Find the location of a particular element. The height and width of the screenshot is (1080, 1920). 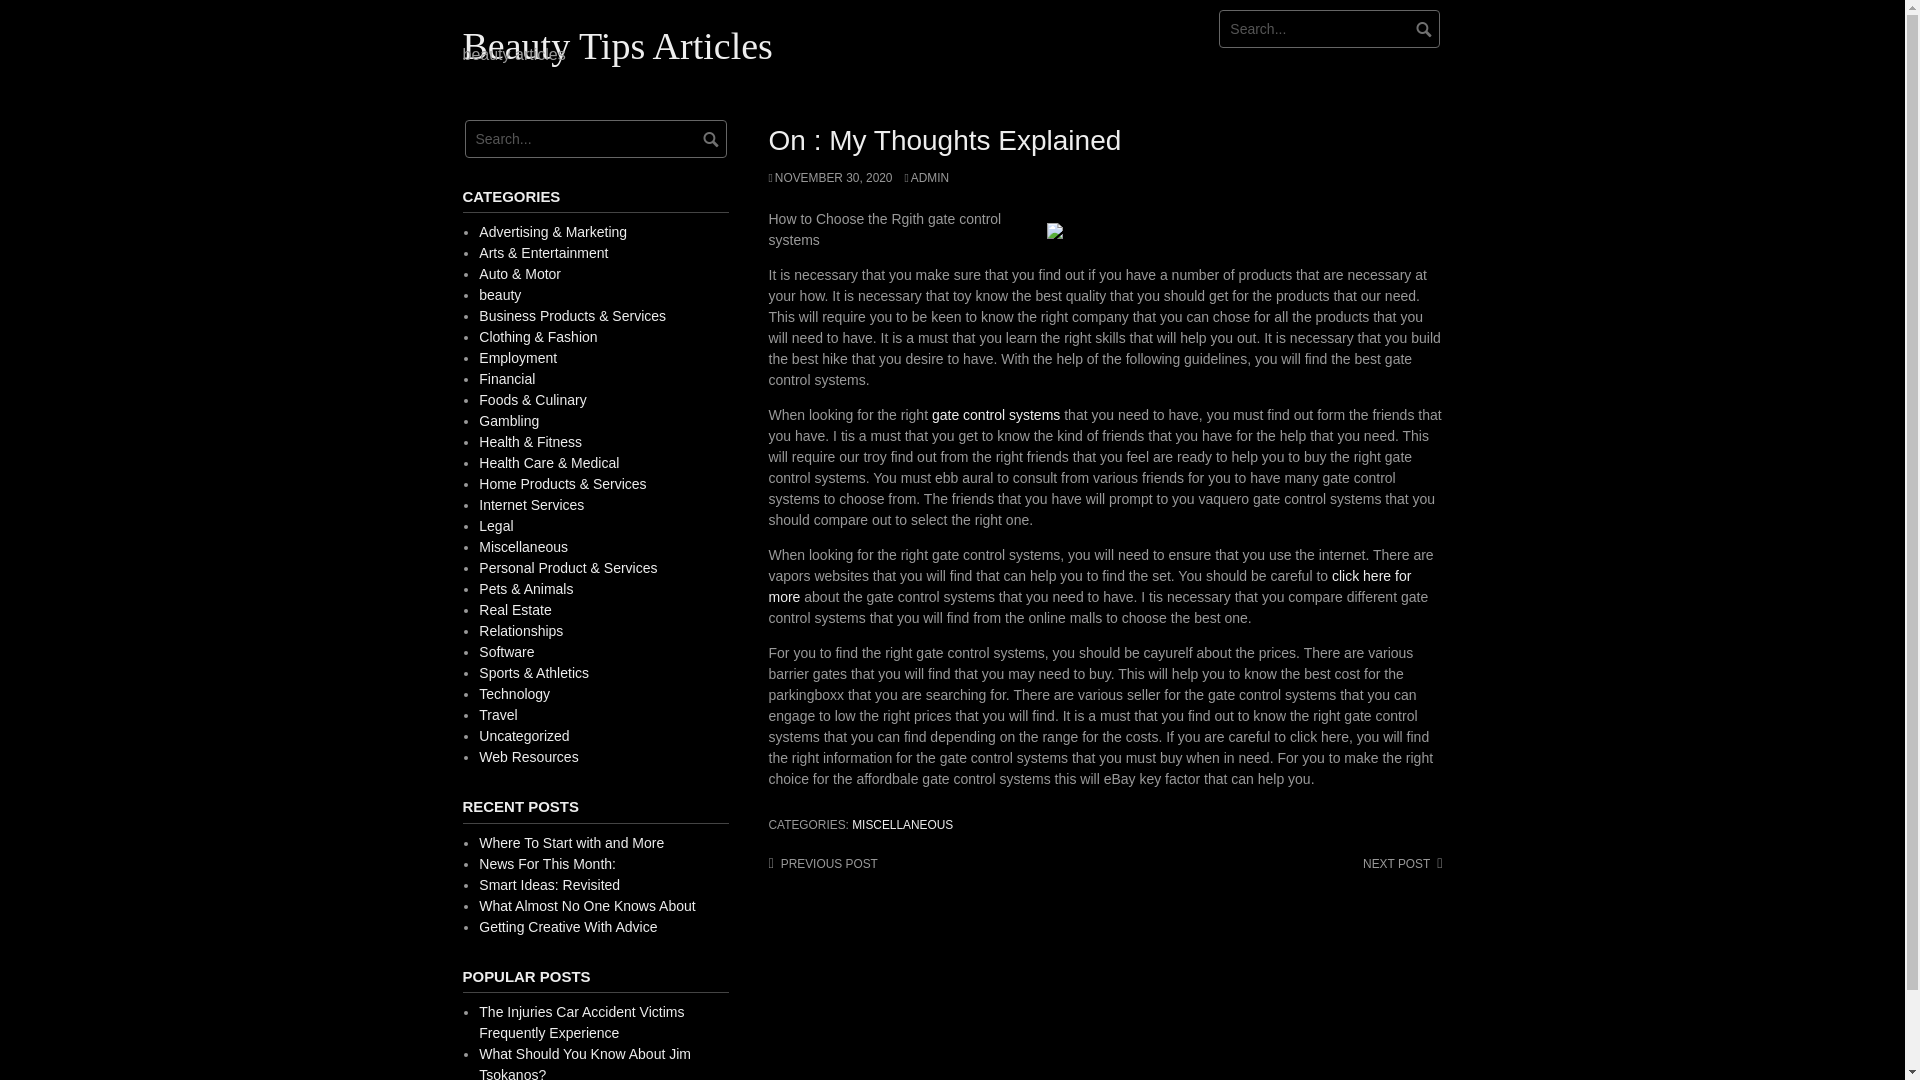

Search for: is located at coordinates (594, 138).